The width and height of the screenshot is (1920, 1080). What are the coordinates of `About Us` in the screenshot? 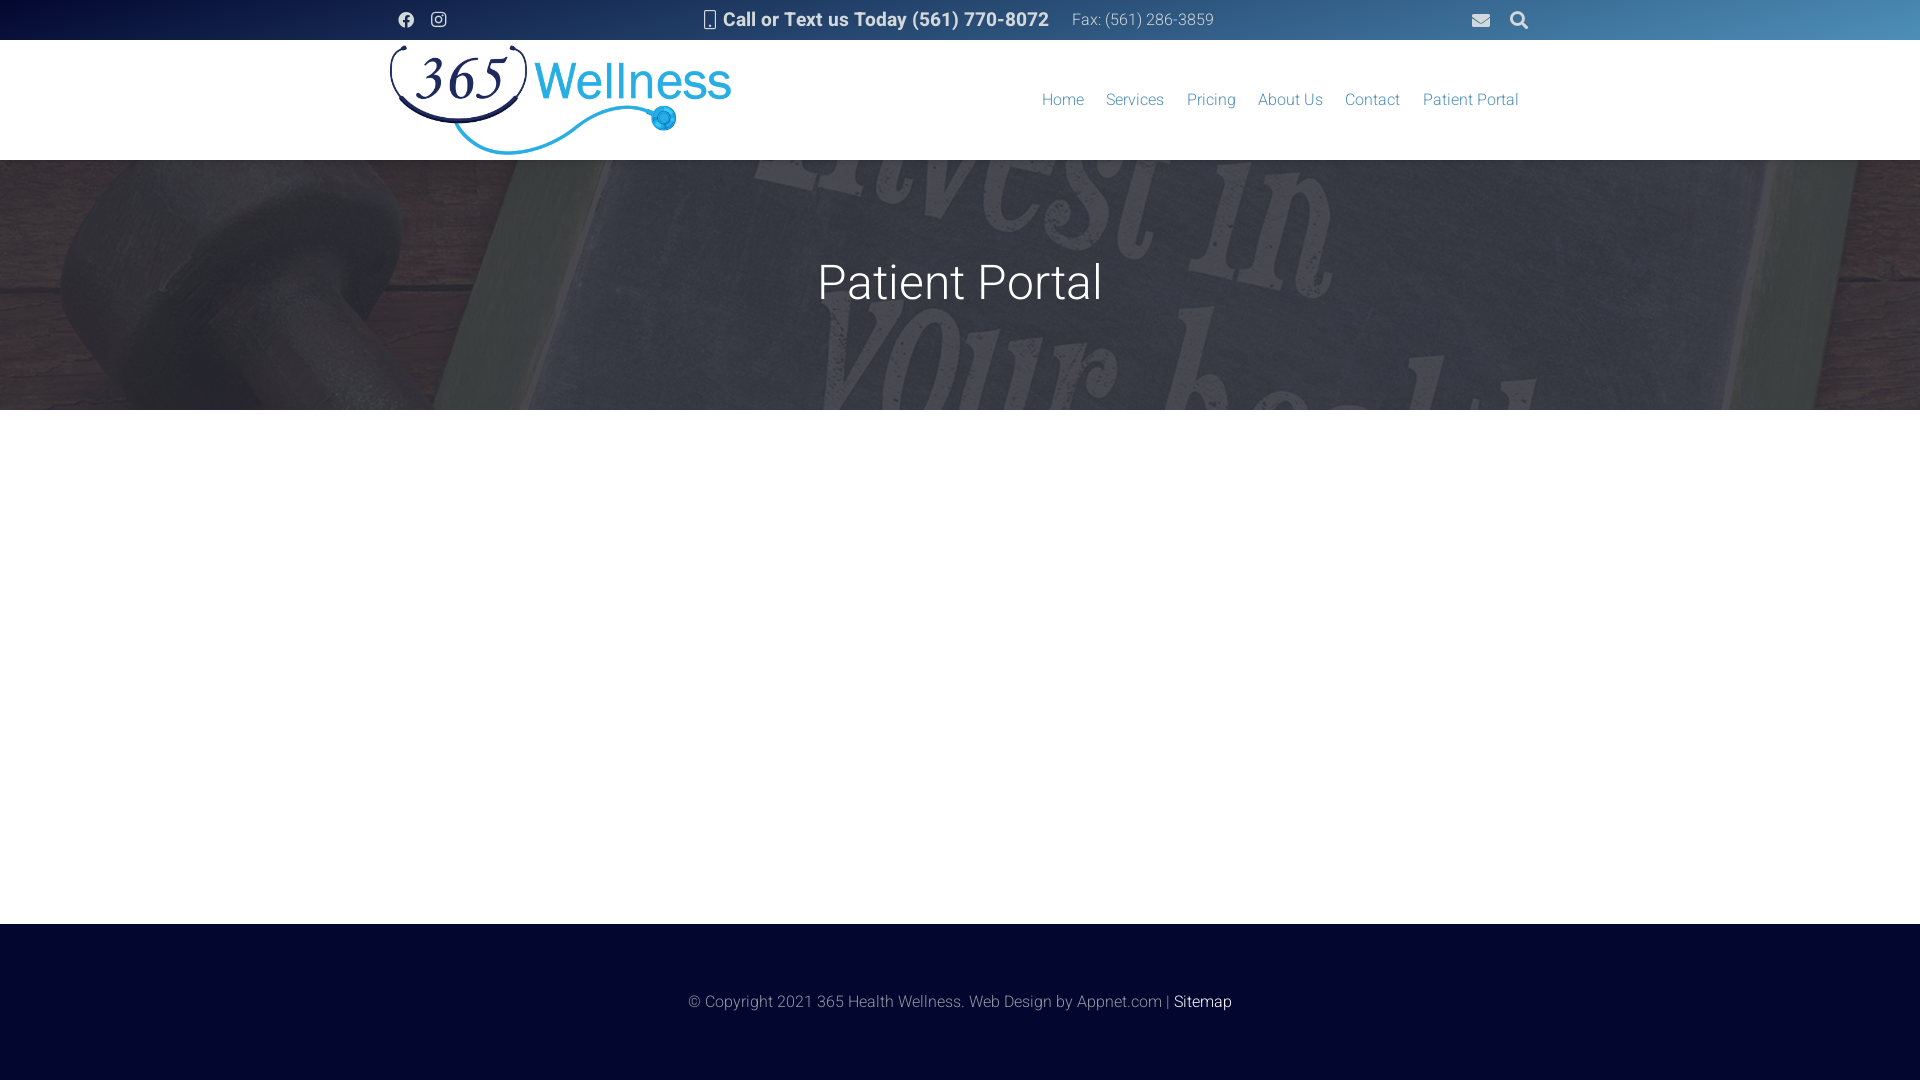 It's located at (1290, 100).